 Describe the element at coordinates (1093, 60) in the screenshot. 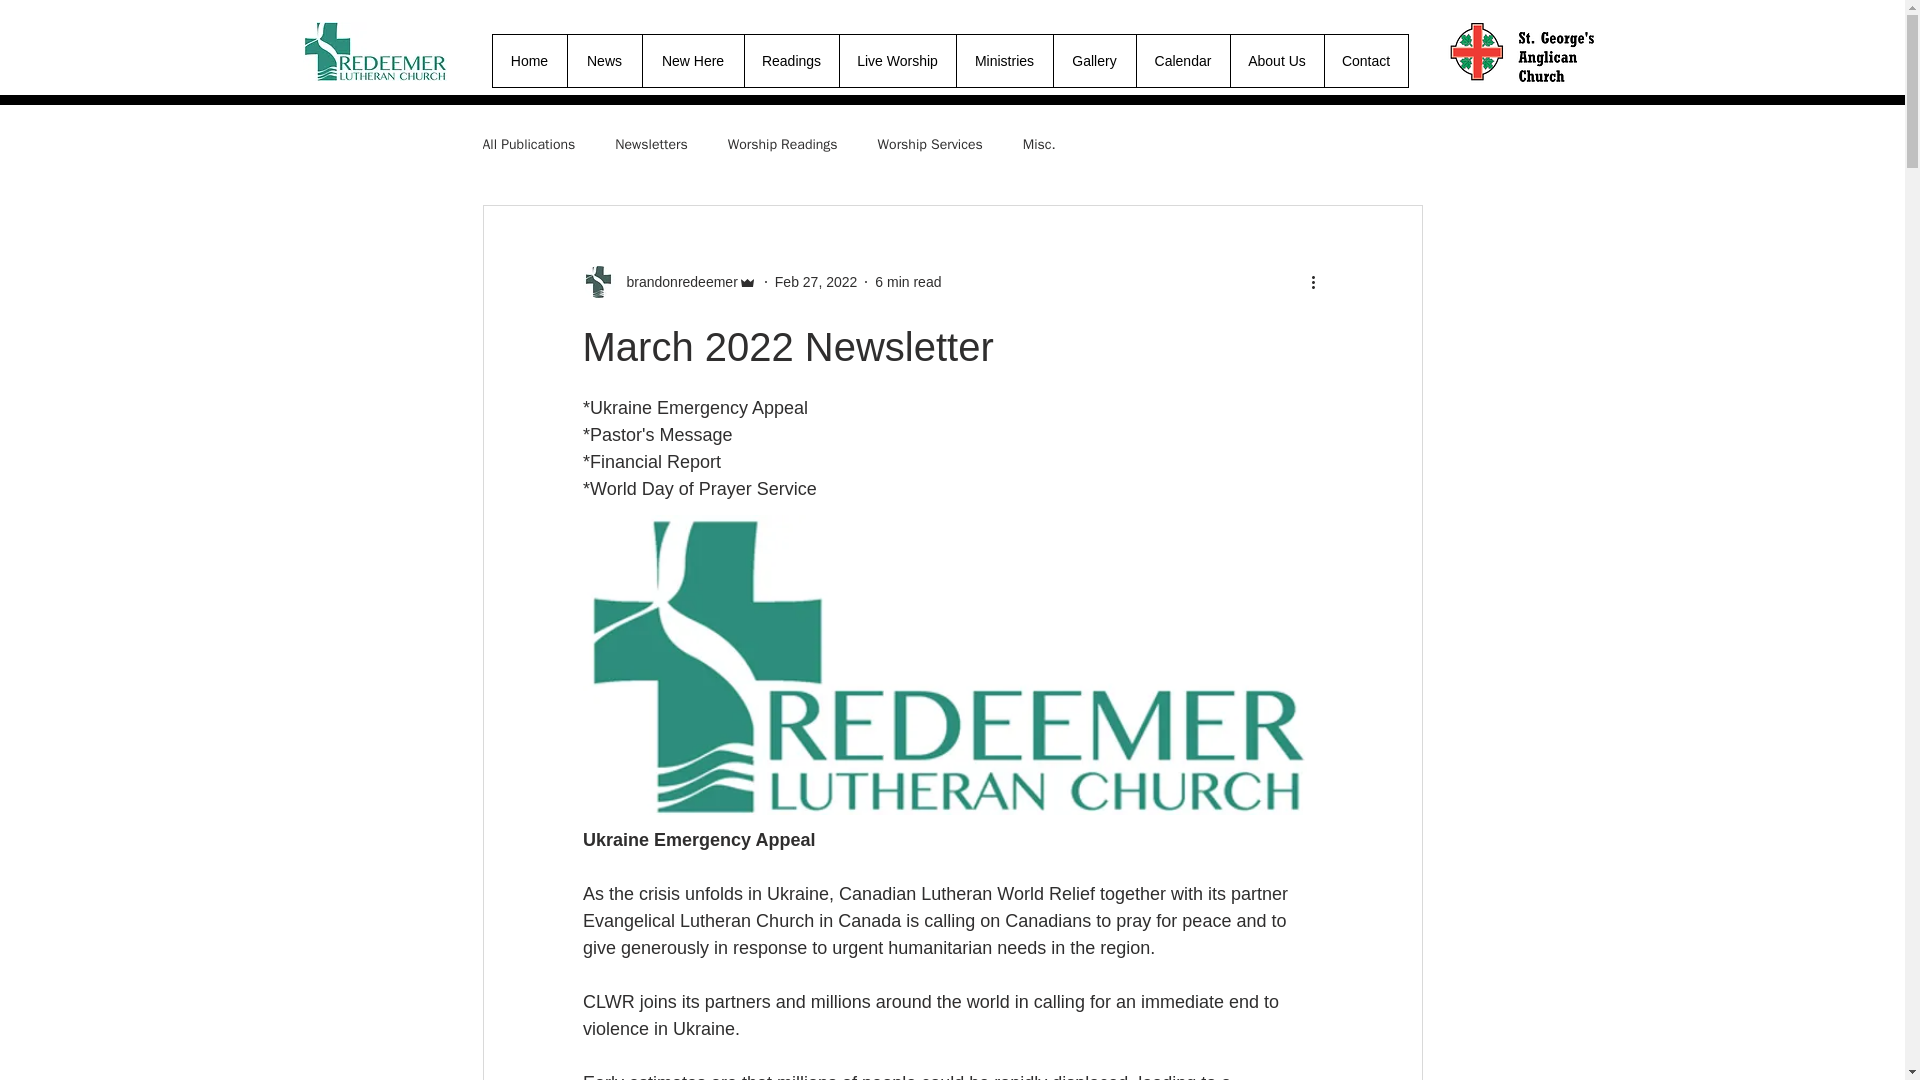

I see `Gallery` at that location.